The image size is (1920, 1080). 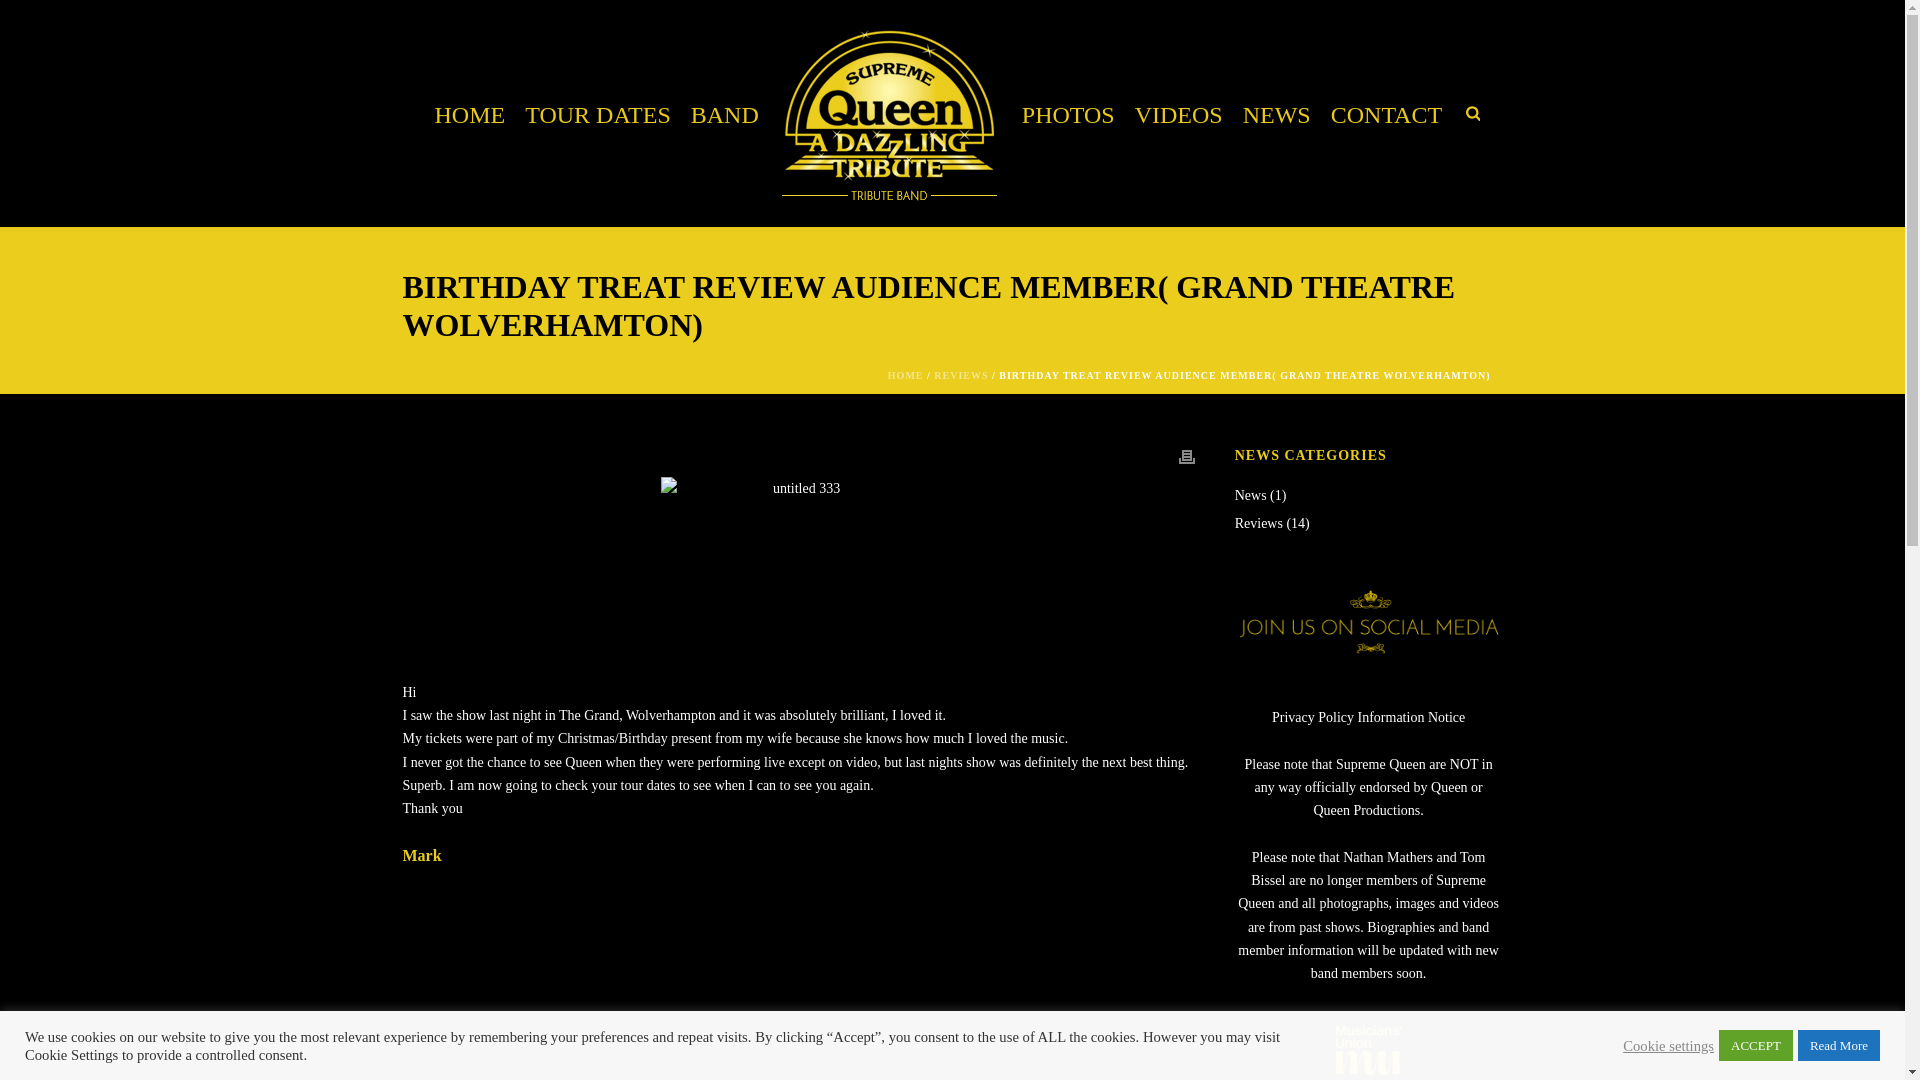 I want to click on Supreme Queen Tribute Band, so click(x=890, y=113).